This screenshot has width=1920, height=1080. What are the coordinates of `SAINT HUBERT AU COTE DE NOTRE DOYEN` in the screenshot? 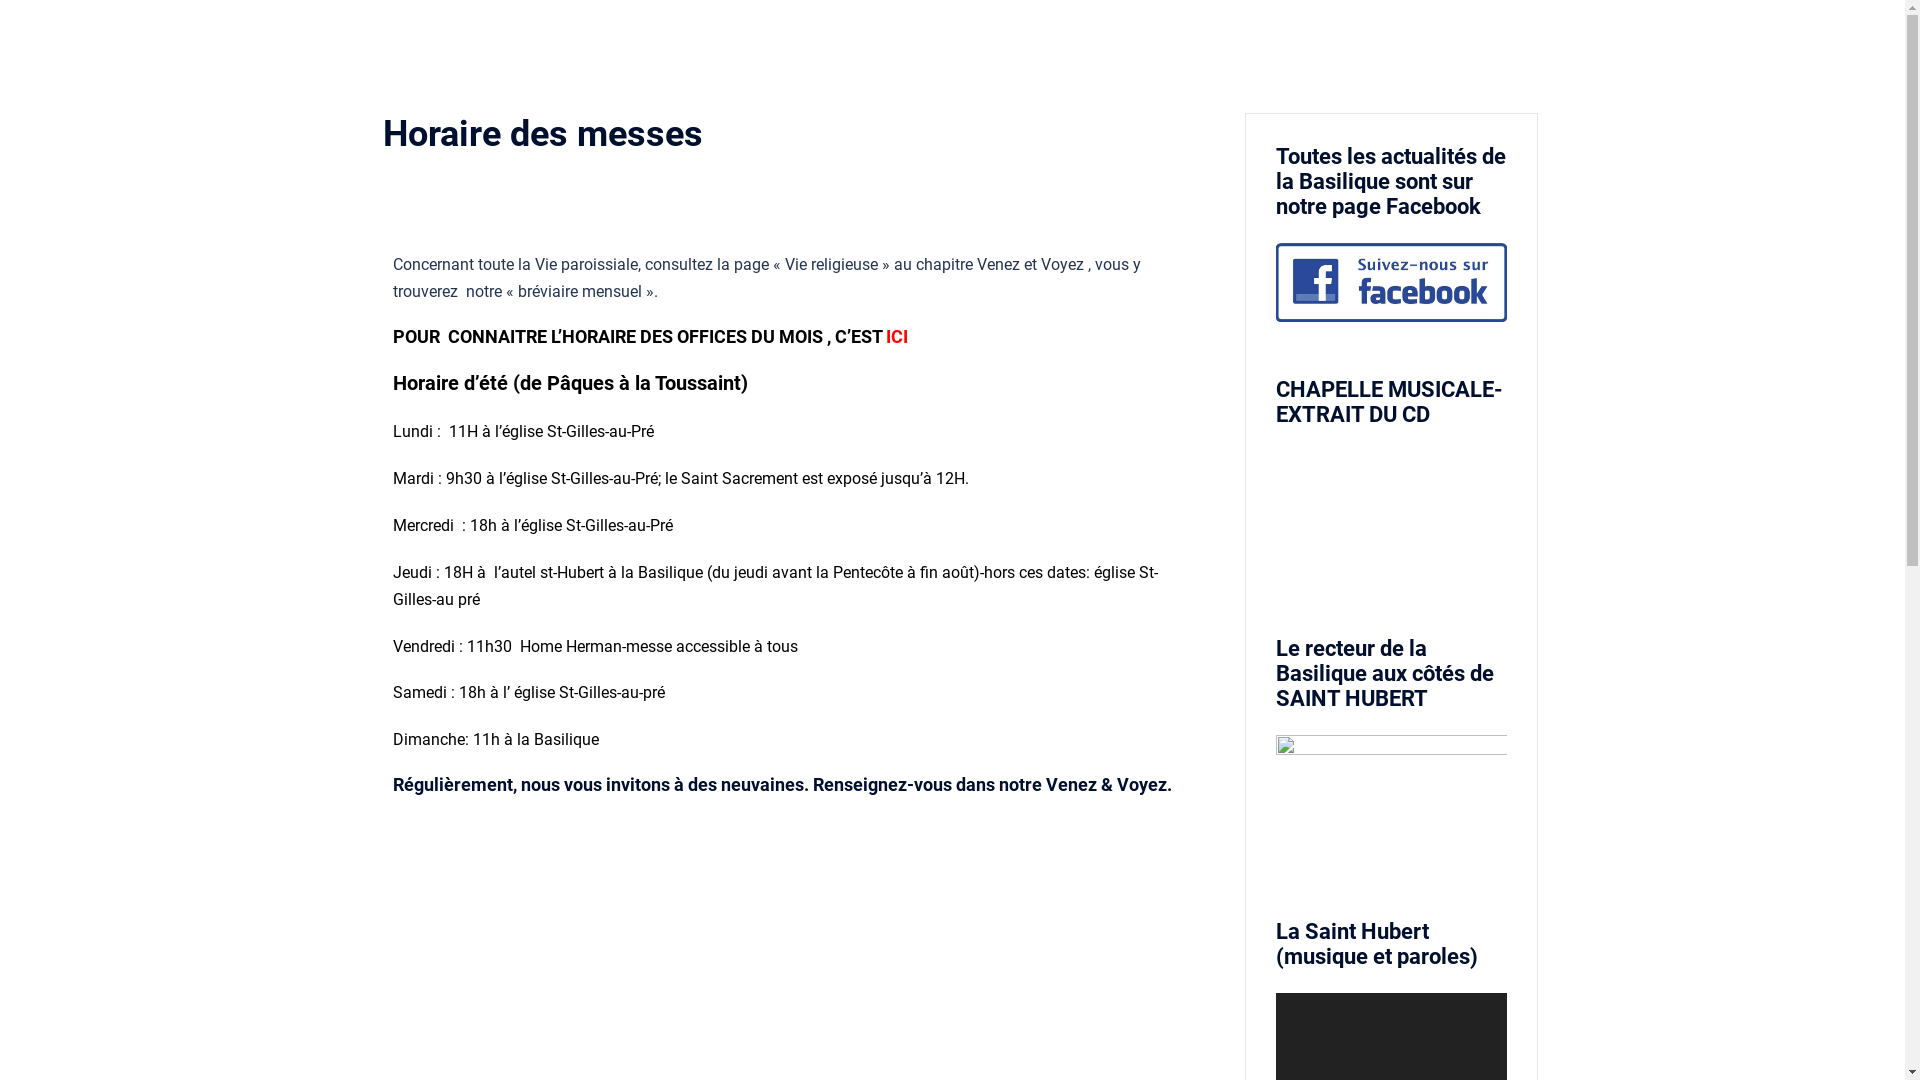 It's located at (1392, 800).